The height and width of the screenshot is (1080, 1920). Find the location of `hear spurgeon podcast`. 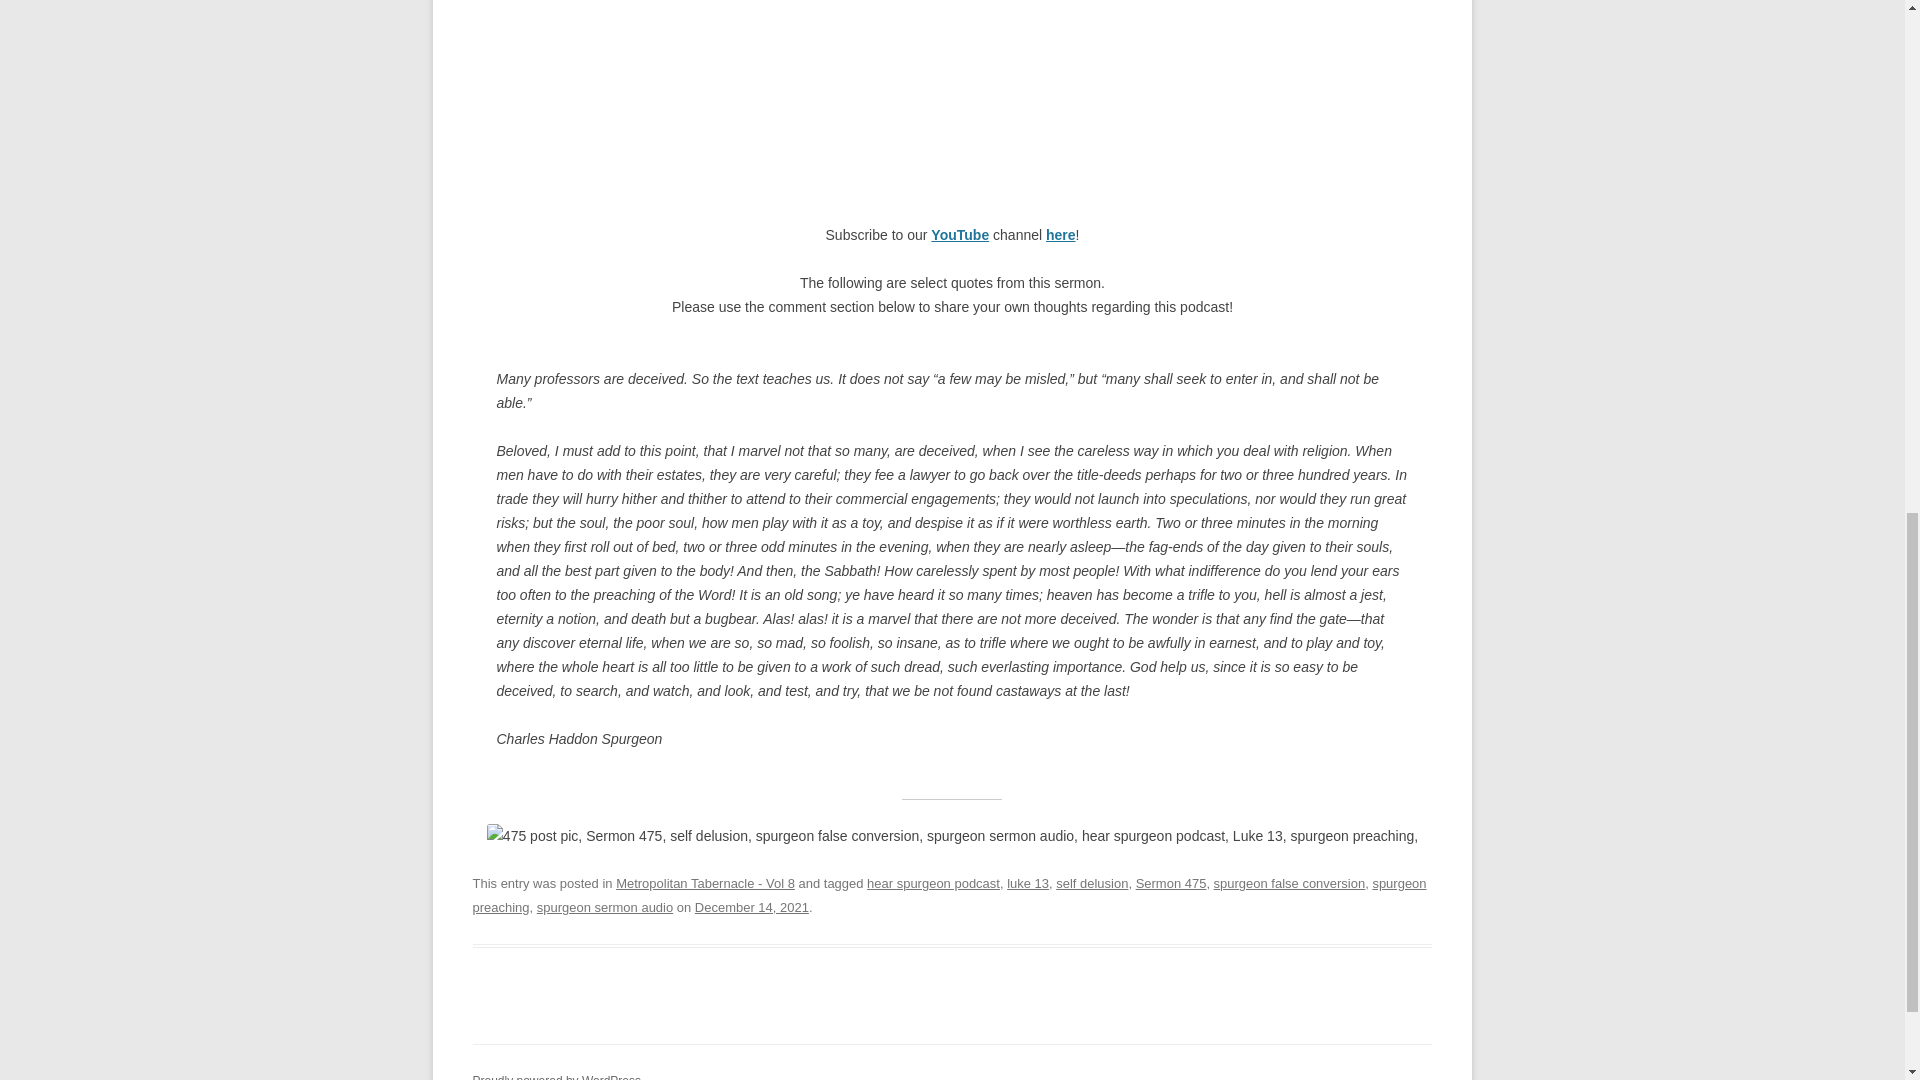

hear spurgeon podcast is located at coordinates (934, 883).